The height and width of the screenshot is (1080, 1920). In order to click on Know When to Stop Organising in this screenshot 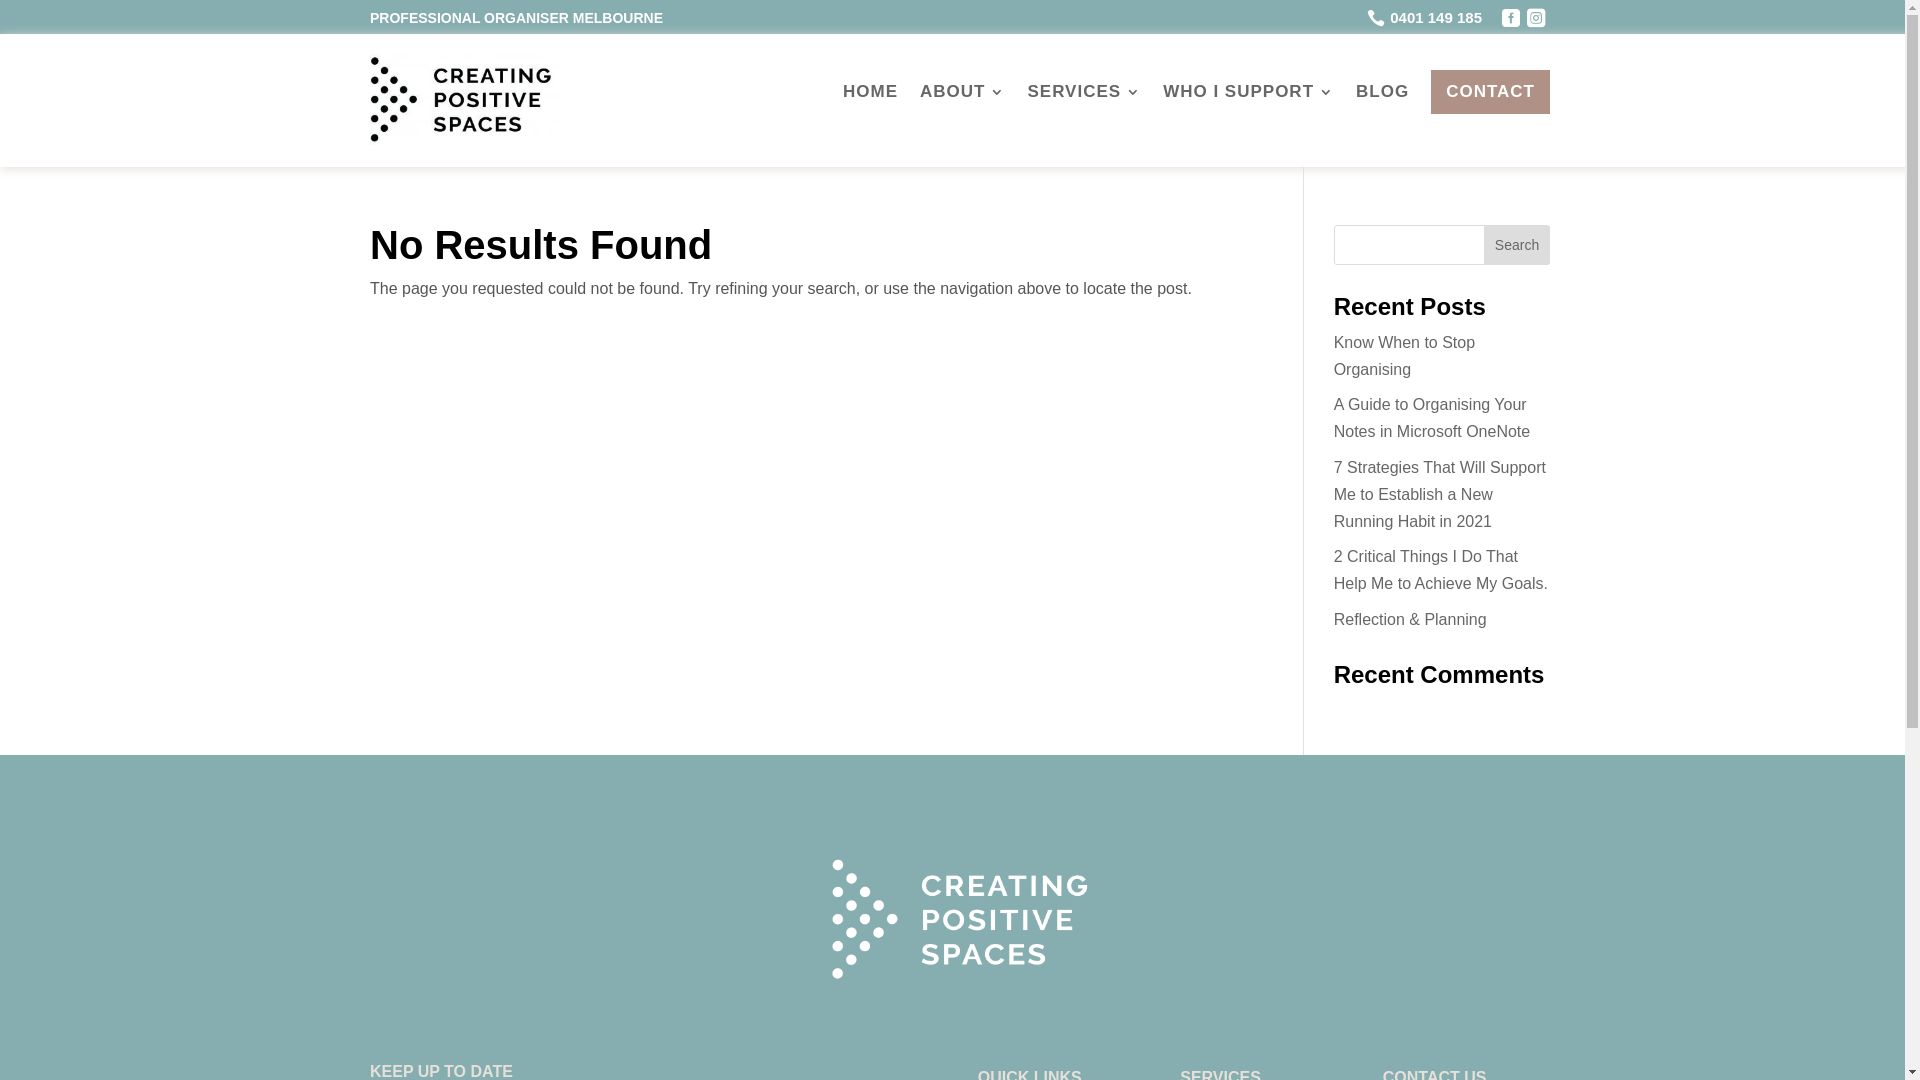, I will do `click(1404, 356)`.